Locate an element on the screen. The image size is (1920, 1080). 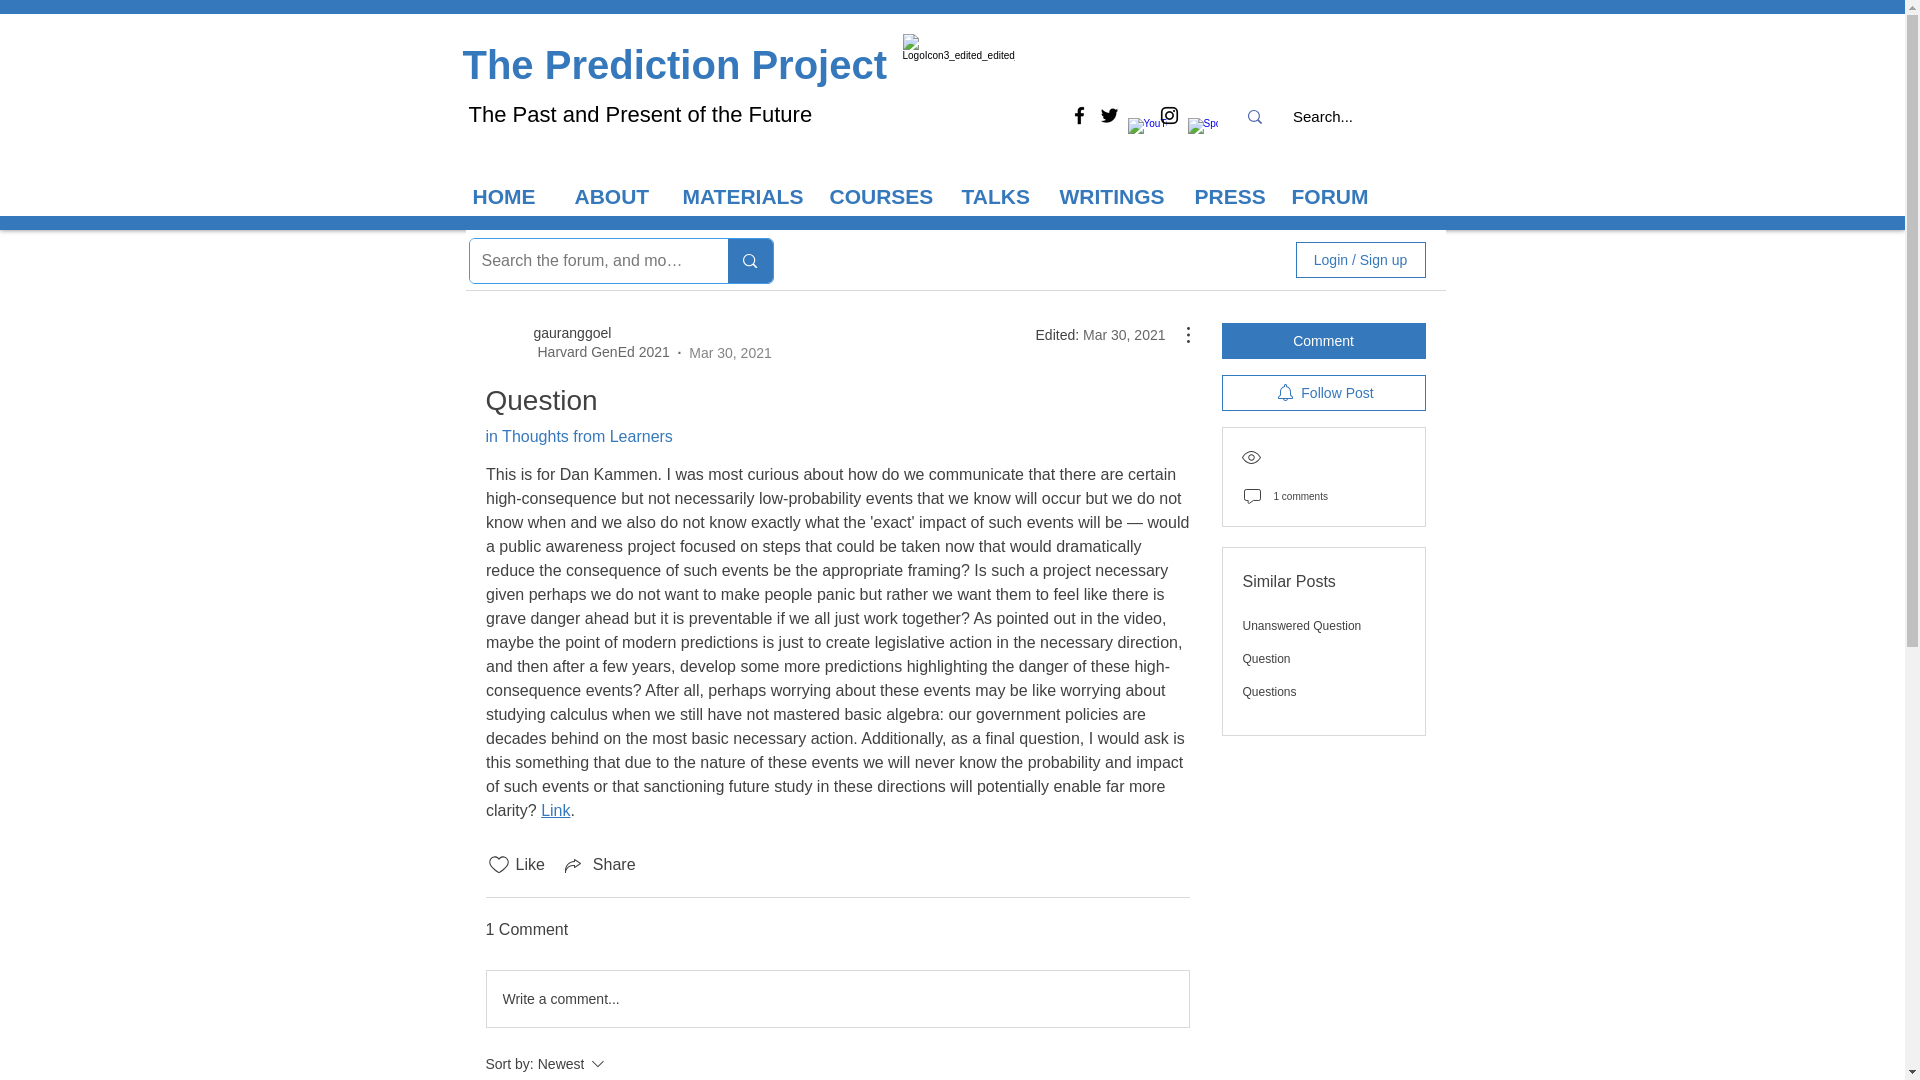
Categories is located at coordinates (524, 260).